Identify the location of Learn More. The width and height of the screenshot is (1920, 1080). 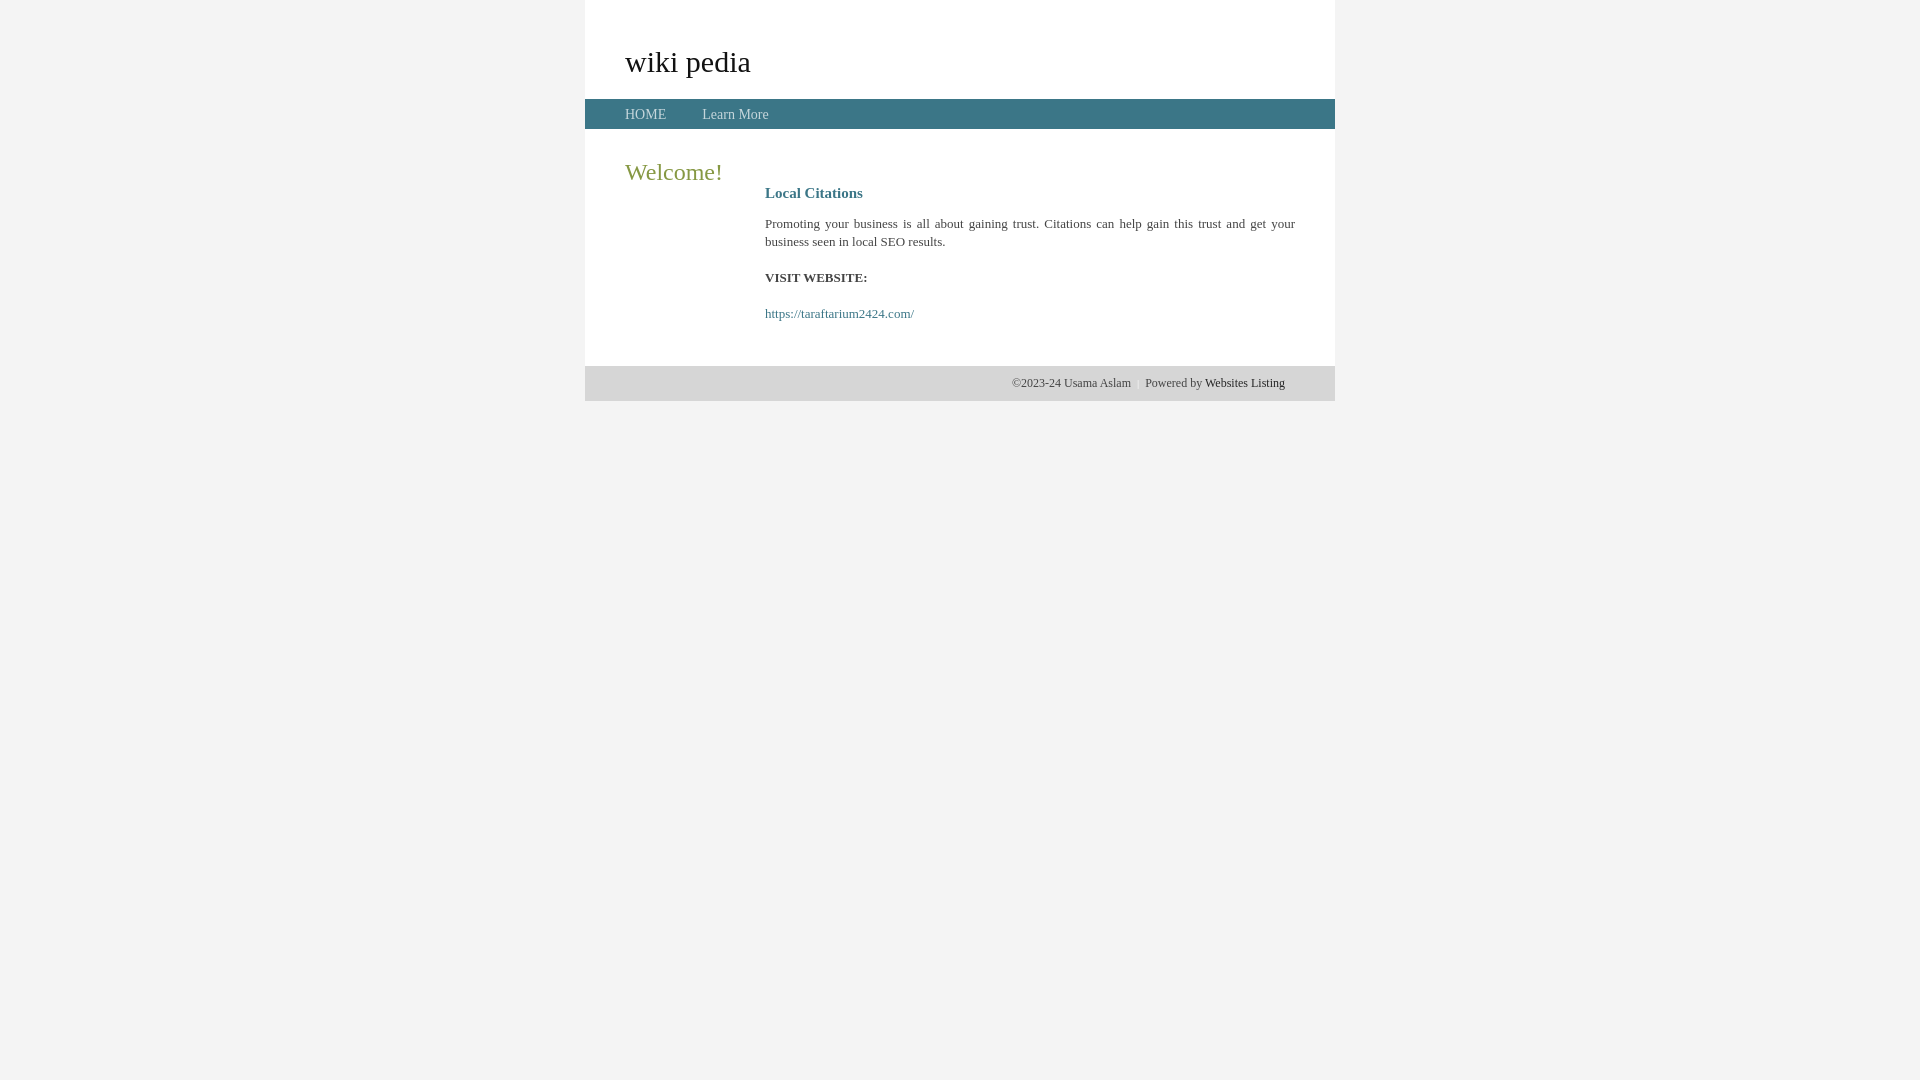
(735, 114).